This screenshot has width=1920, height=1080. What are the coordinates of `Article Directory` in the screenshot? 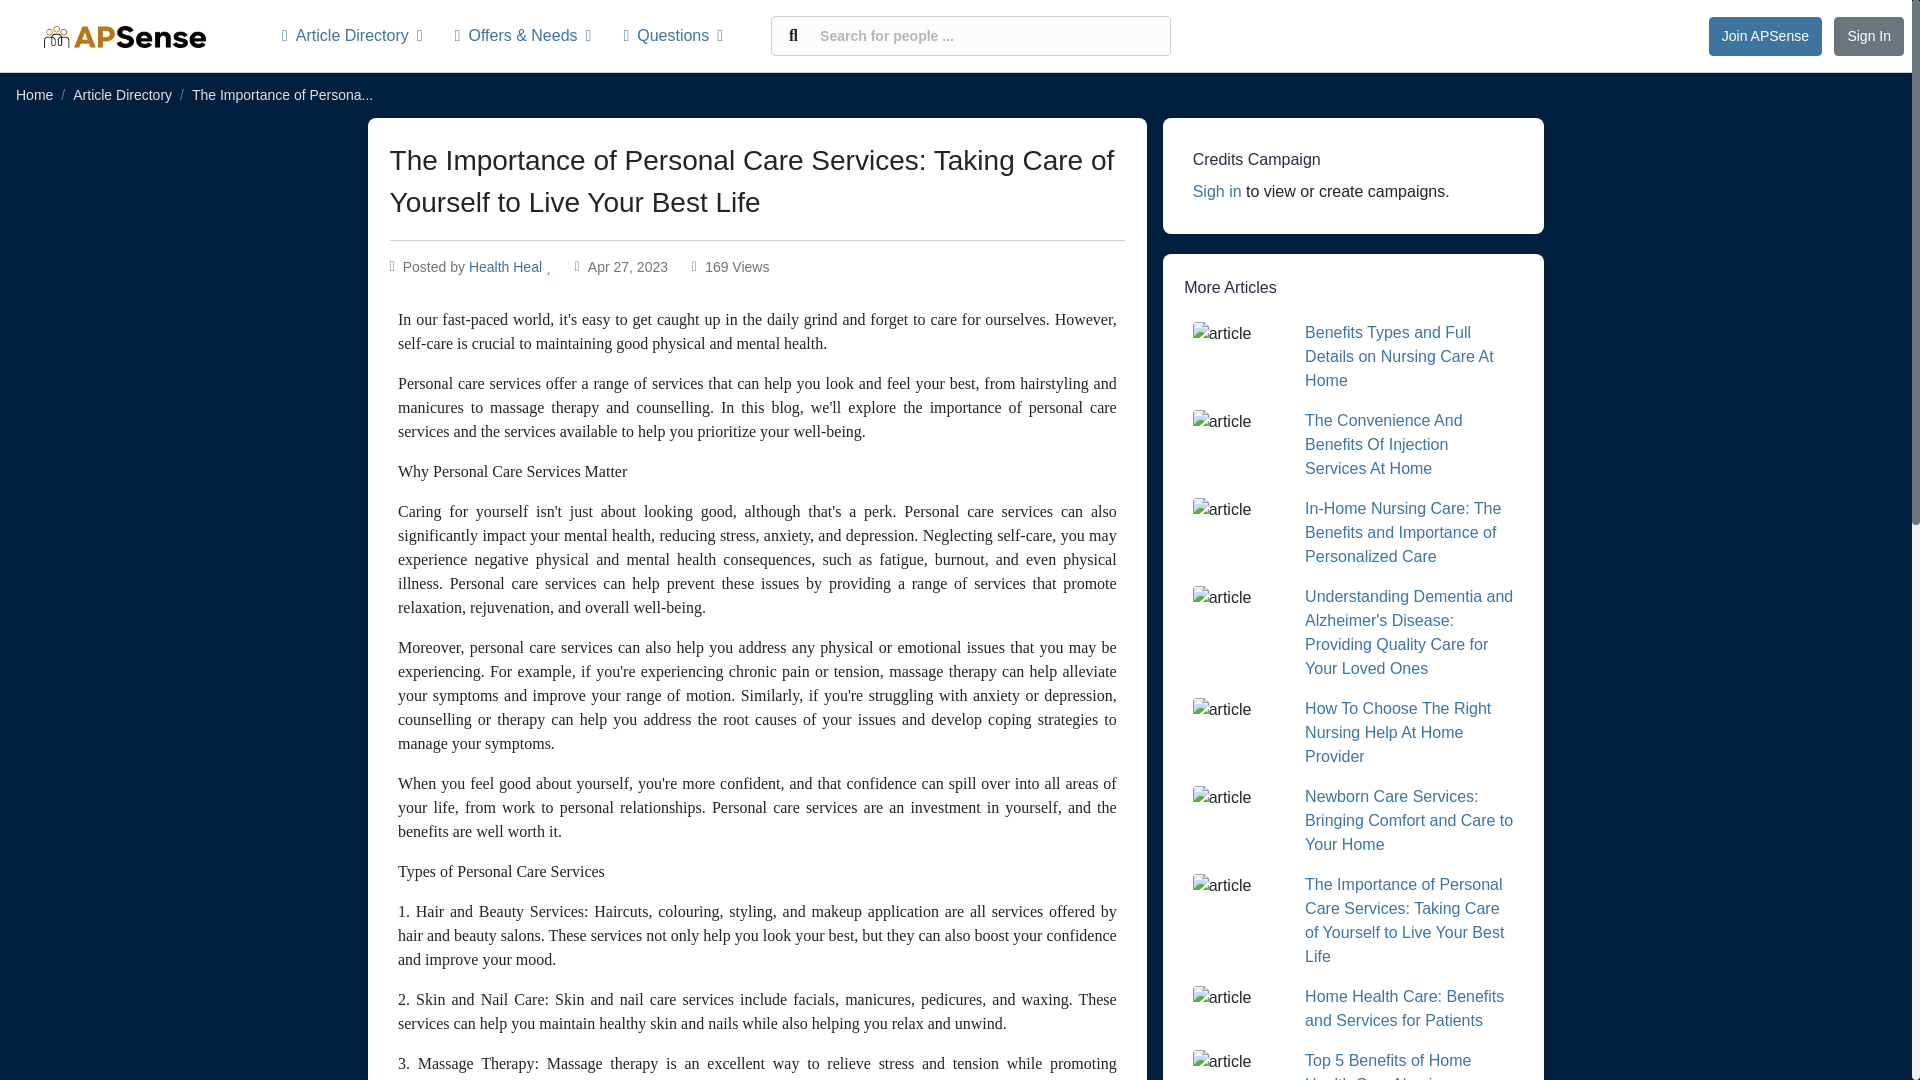 It's located at (122, 94).